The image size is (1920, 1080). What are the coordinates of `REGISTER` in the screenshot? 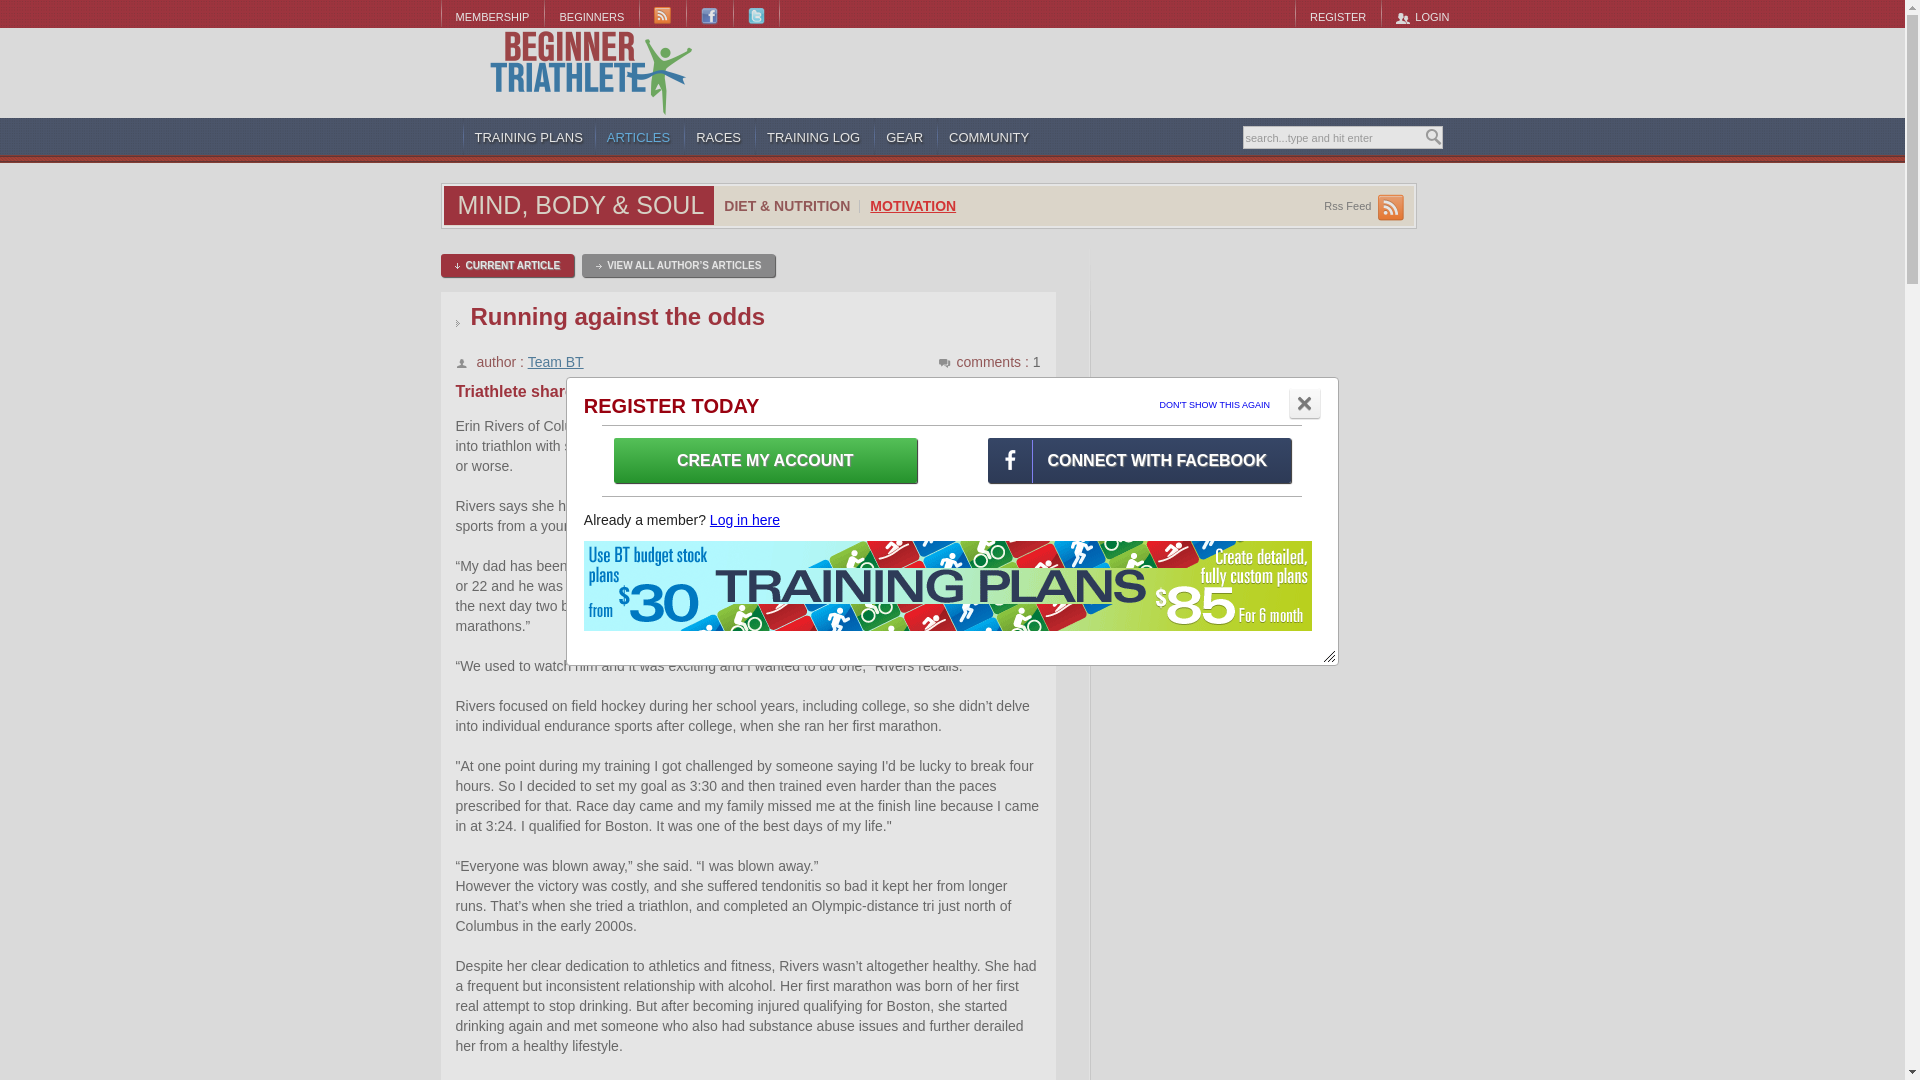 It's located at (1337, 16).